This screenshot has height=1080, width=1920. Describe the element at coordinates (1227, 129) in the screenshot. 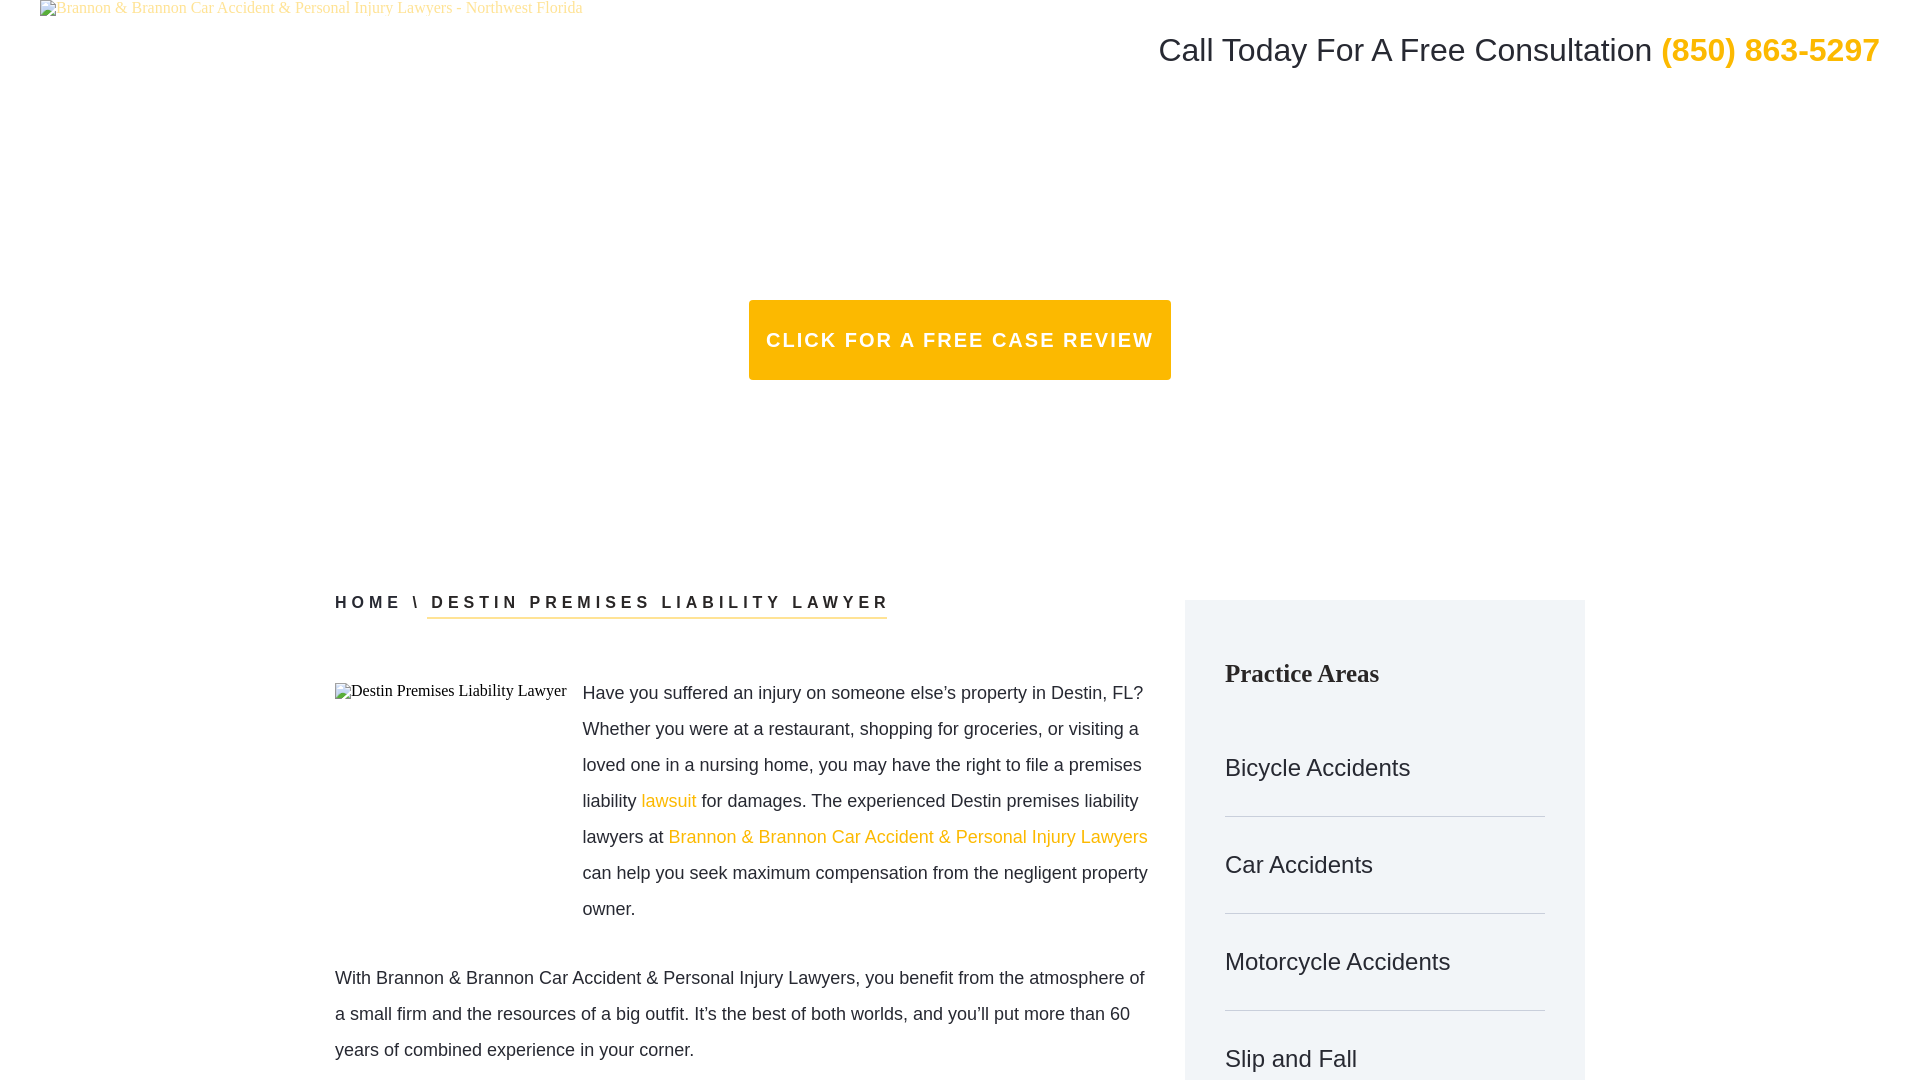

I see `Home` at that location.